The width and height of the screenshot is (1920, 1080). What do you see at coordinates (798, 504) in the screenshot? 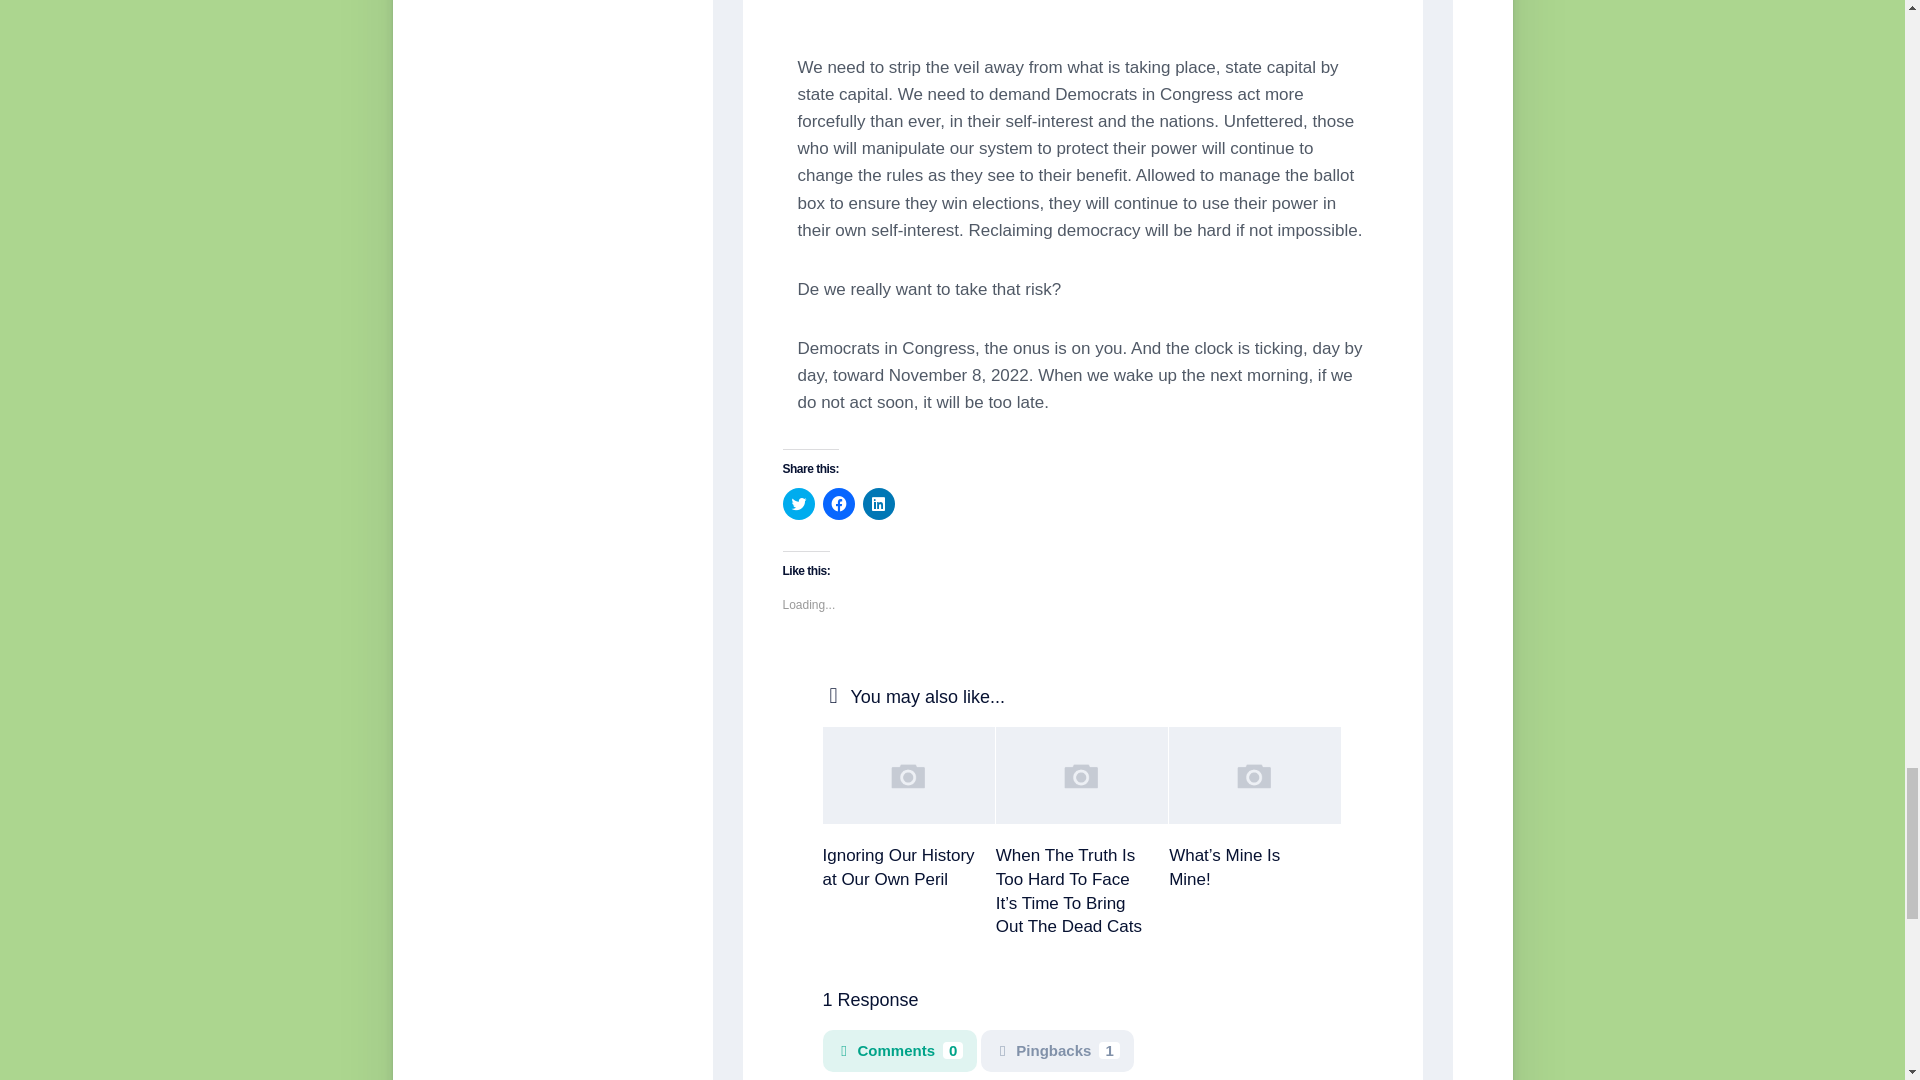
I see `Click to share on Twitter` at bounding box center [798, 504].